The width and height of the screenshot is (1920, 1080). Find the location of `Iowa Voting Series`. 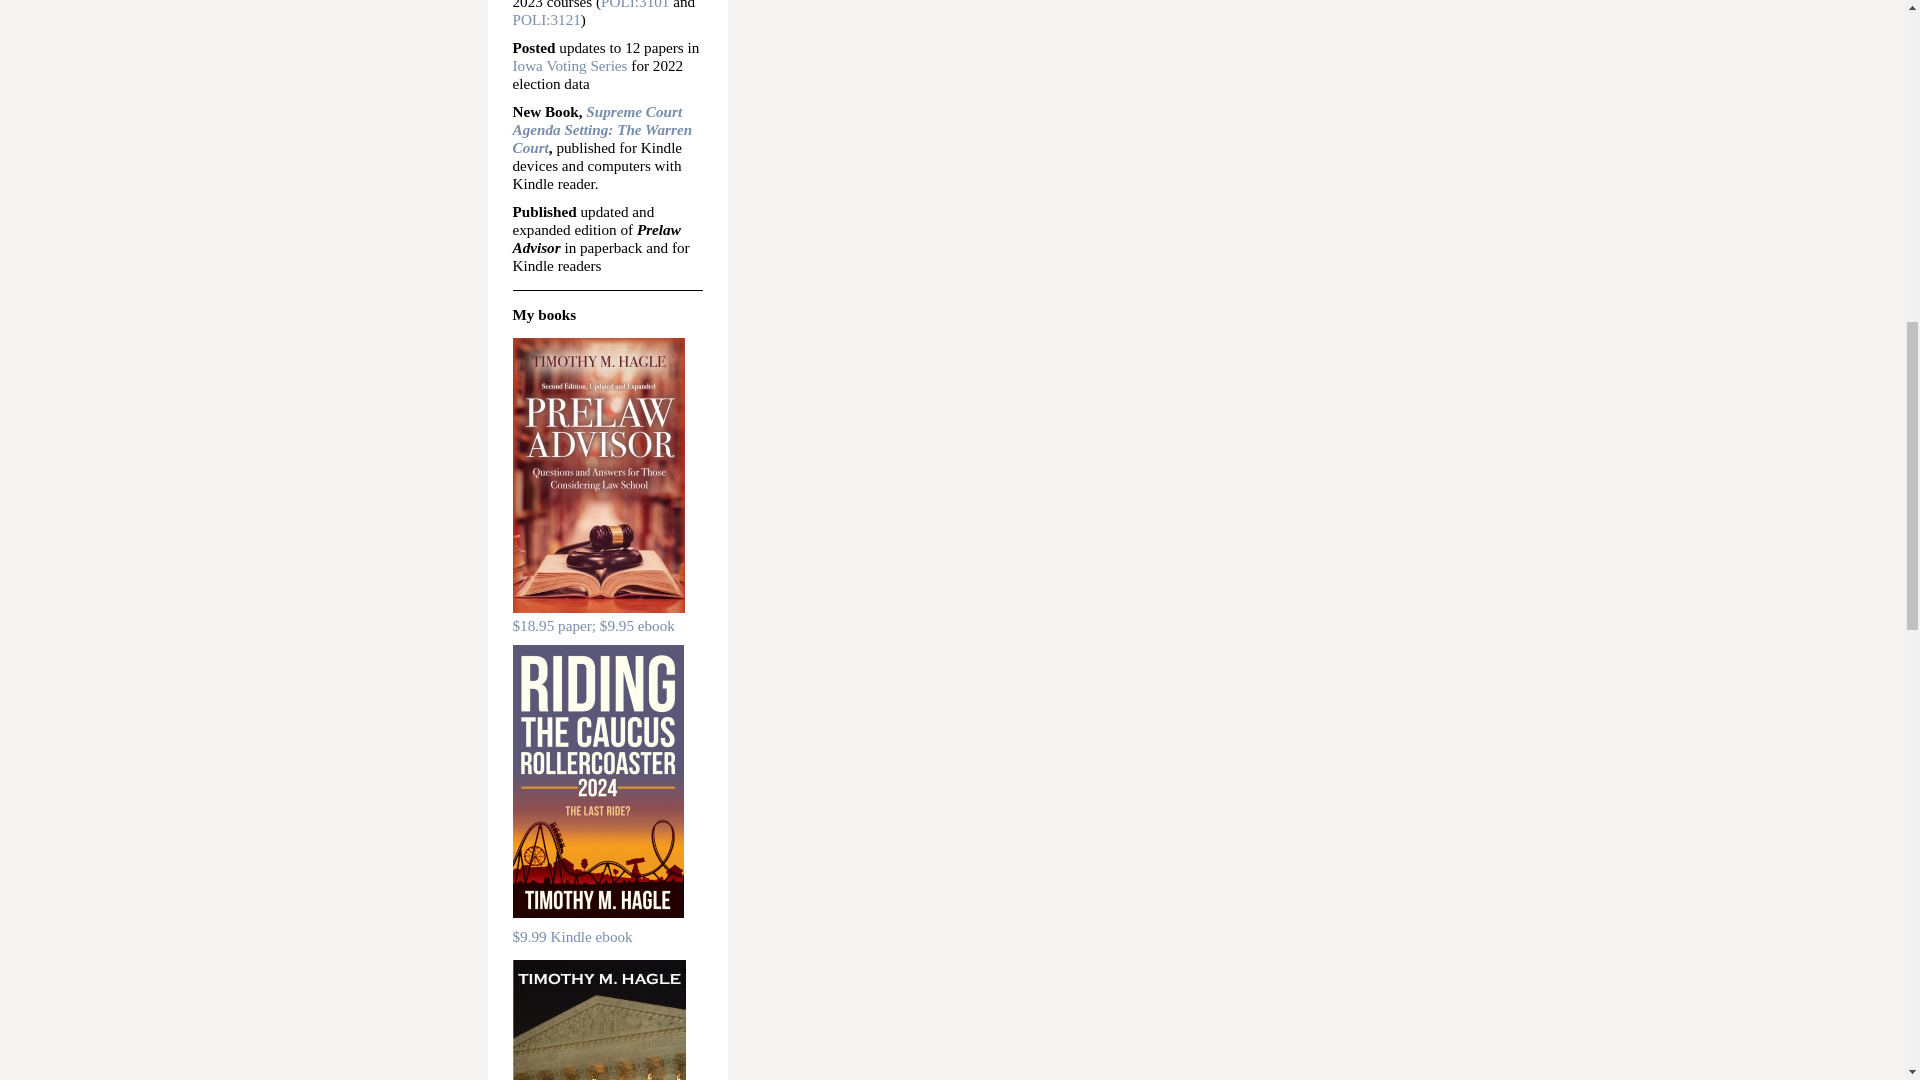

Iowa Voting Series is located at coordinates (570, 66).